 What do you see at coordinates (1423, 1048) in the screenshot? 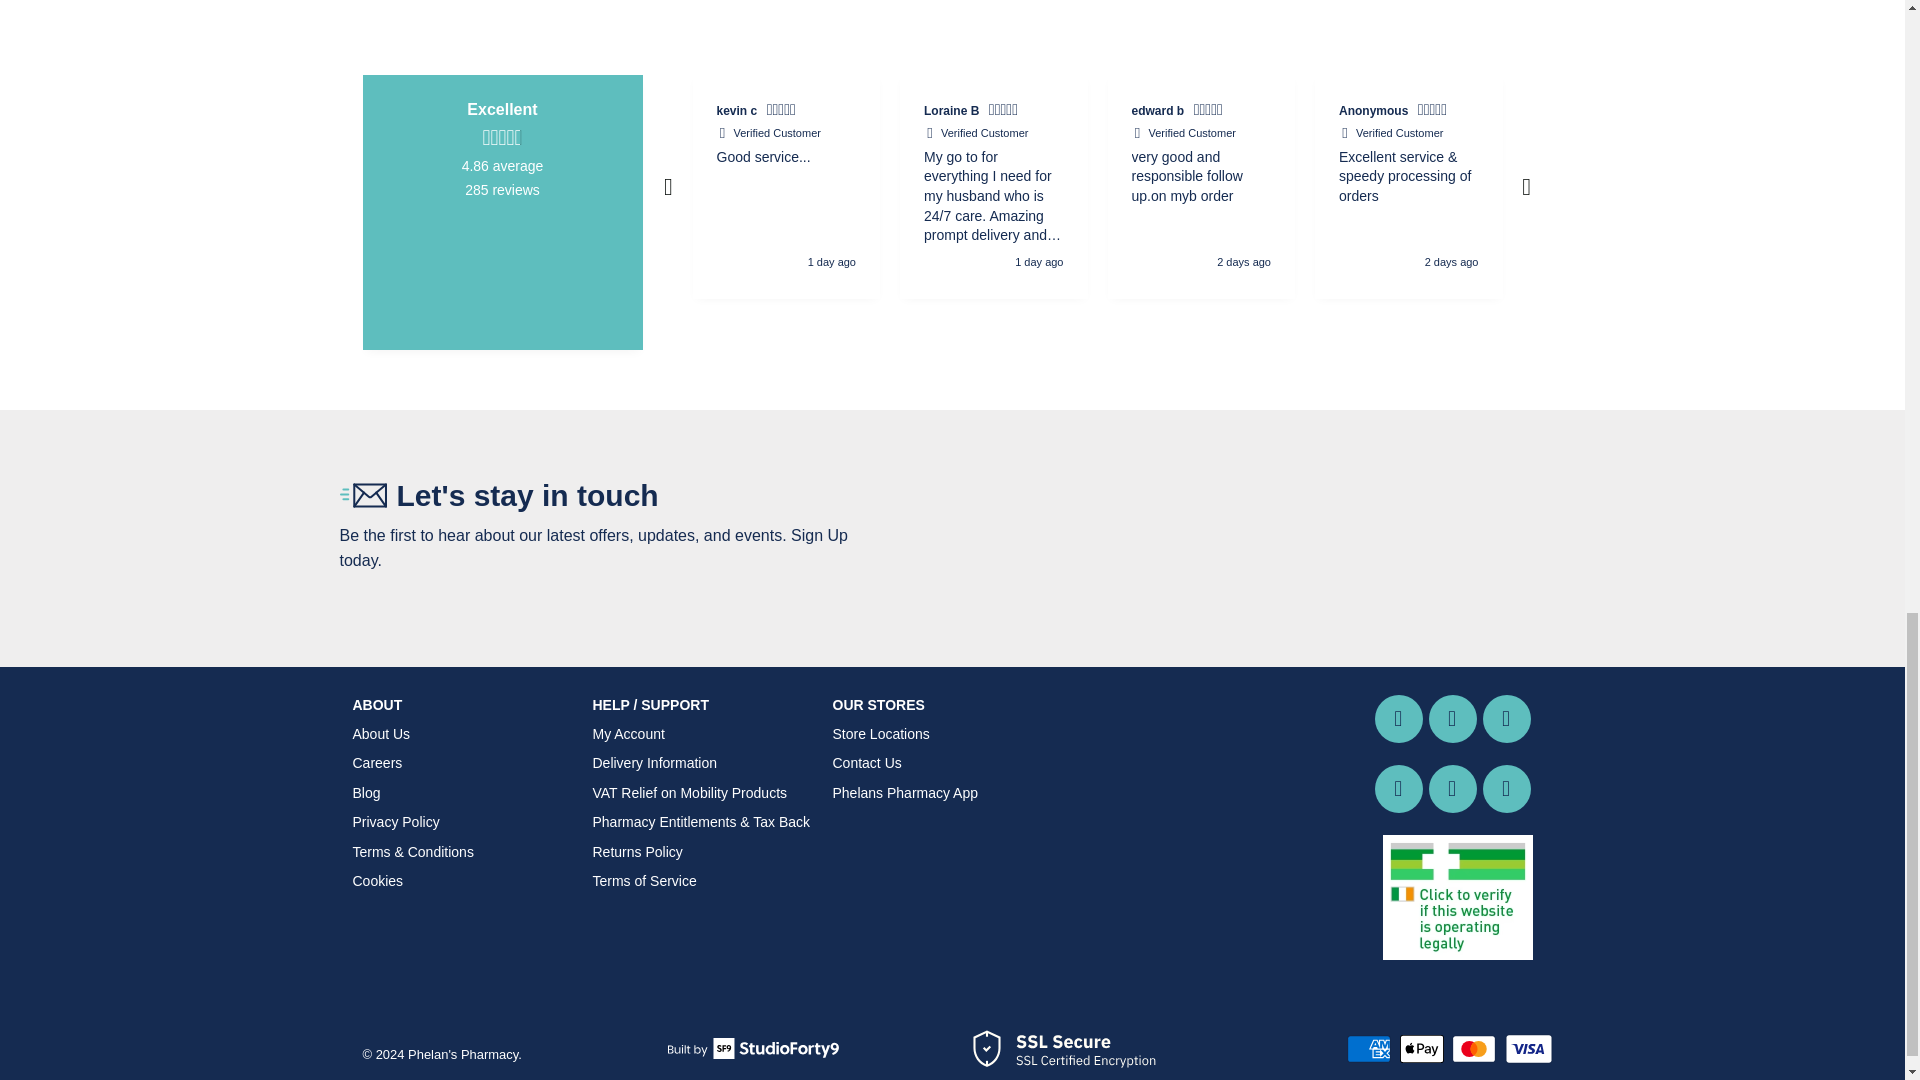
I see `Apple Pay` at bounding box center [1423, 1048].